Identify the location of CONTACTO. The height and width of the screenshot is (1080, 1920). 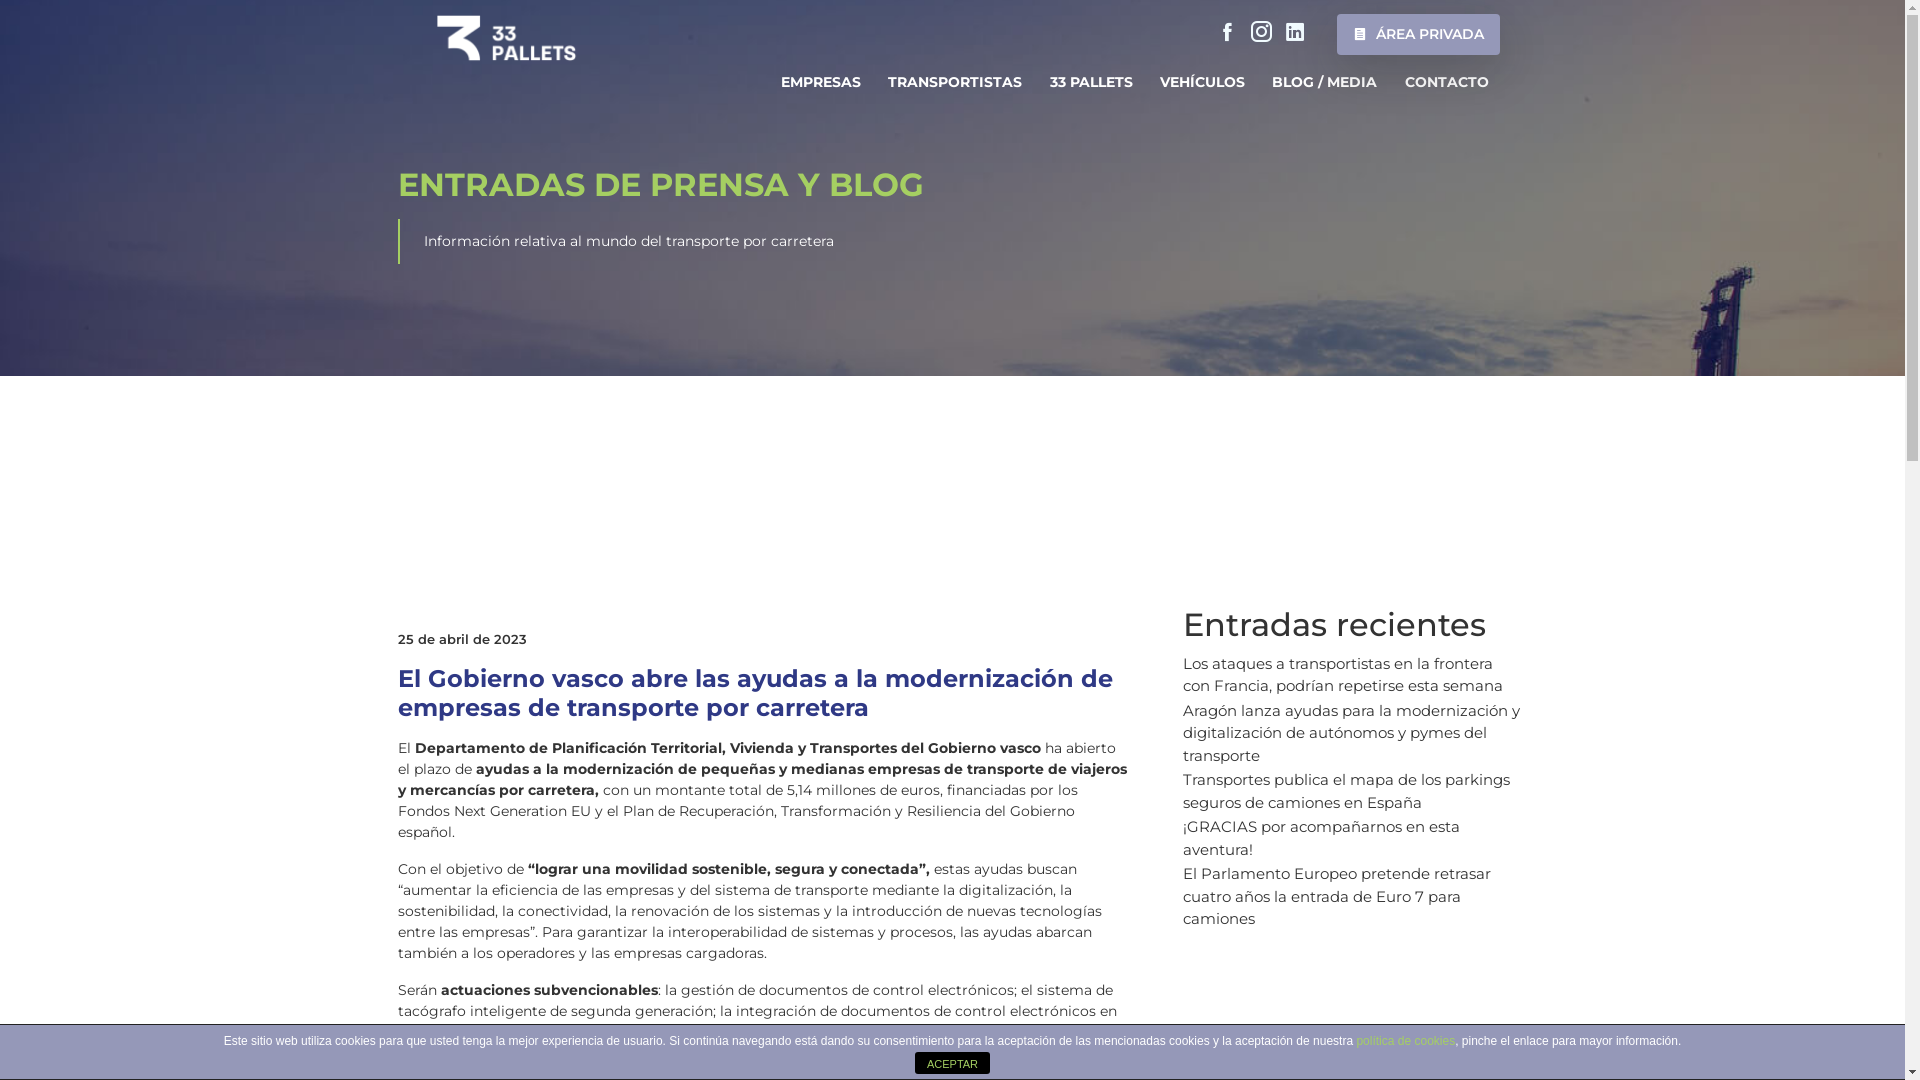
(1447, 83).